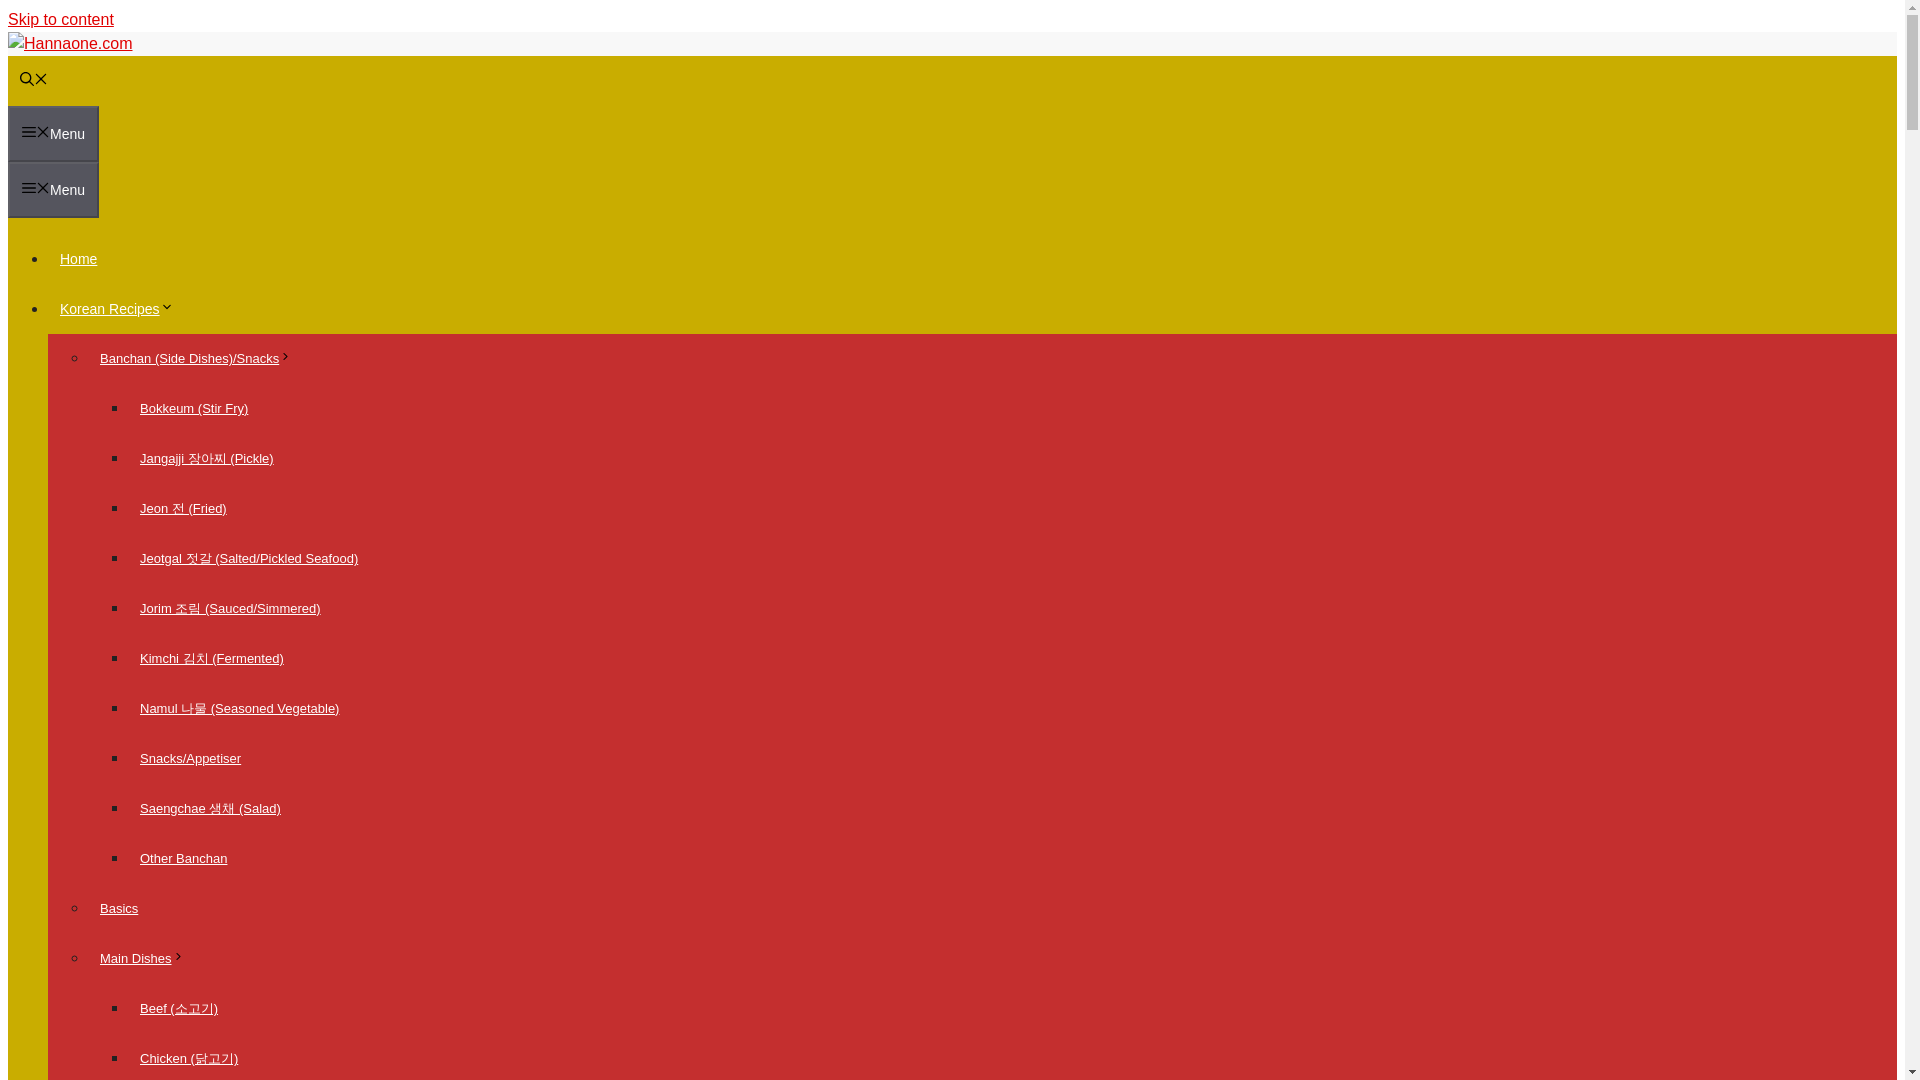 Image resolution: width=1920 pixels, height=1080 pixels. I want to click on Menu, so click(53, 190).